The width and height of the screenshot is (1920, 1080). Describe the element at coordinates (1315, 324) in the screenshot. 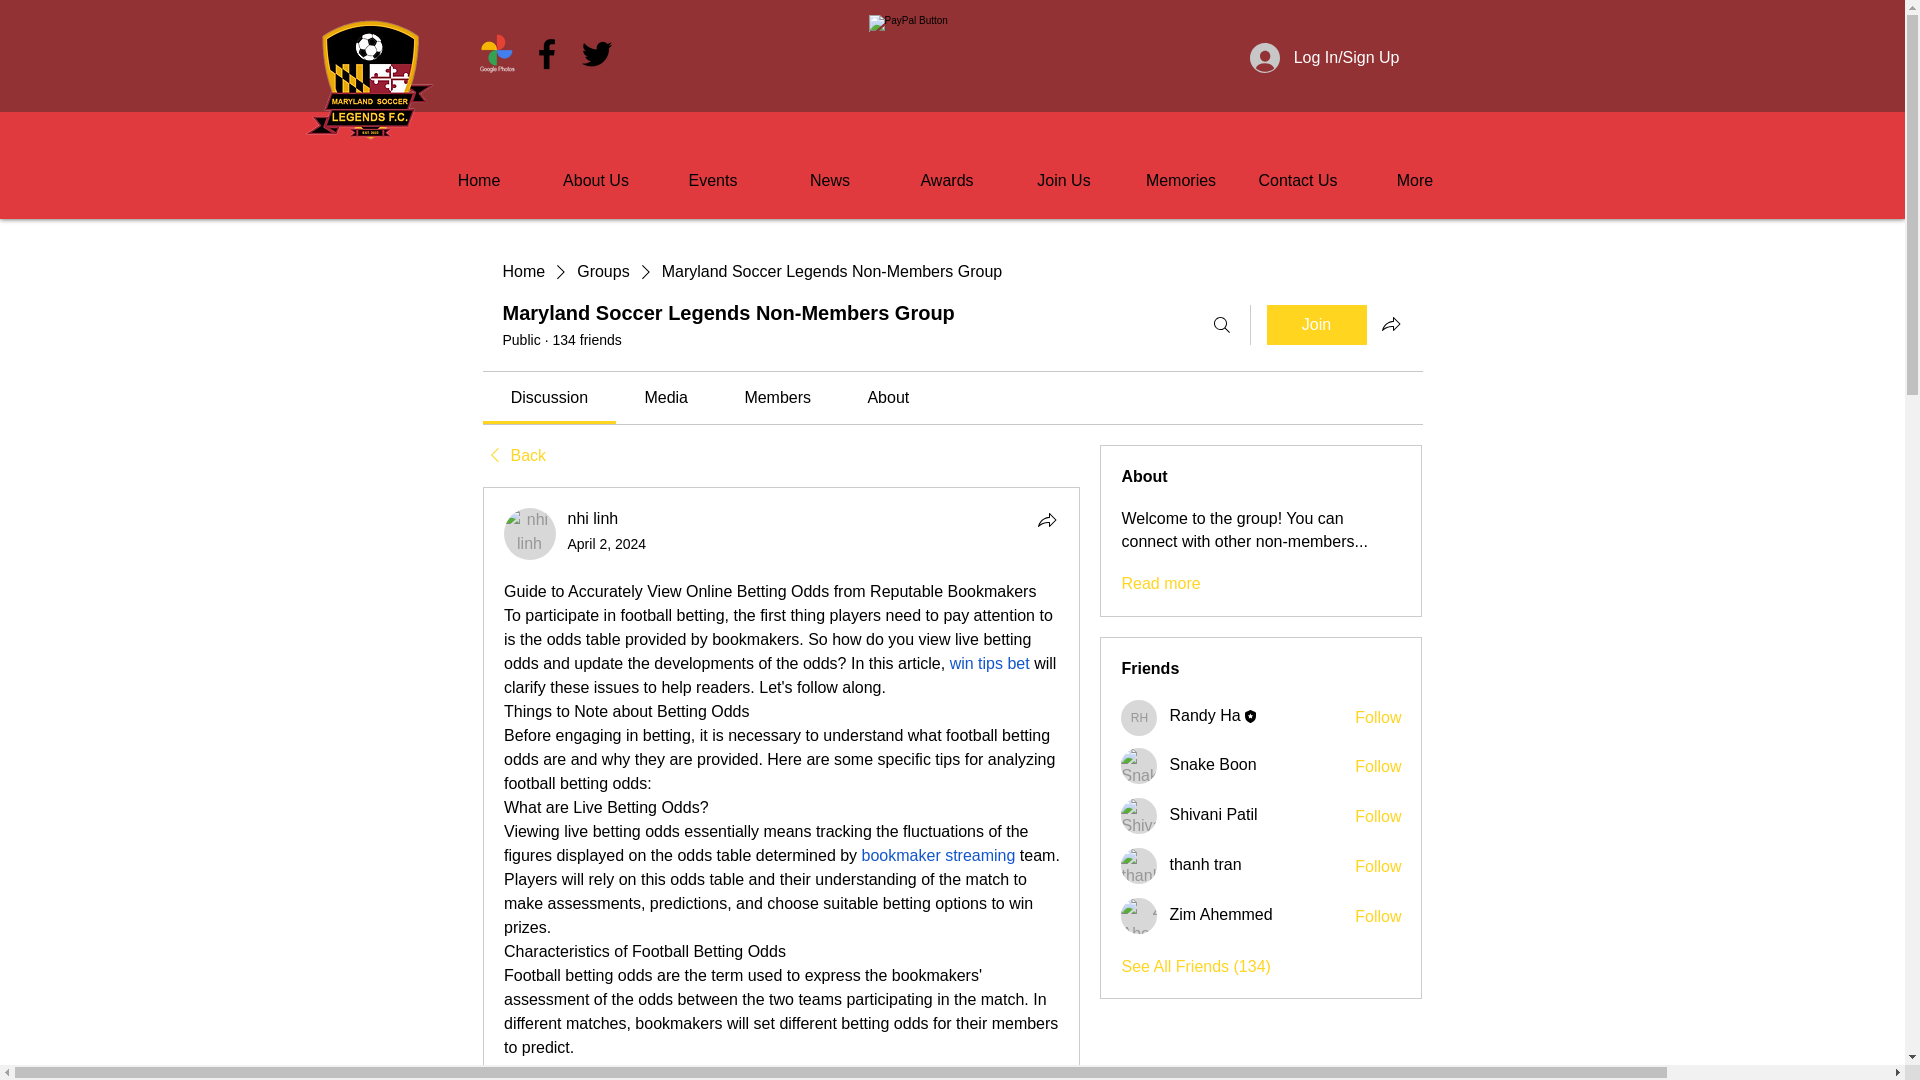

I see `Join` at that location.